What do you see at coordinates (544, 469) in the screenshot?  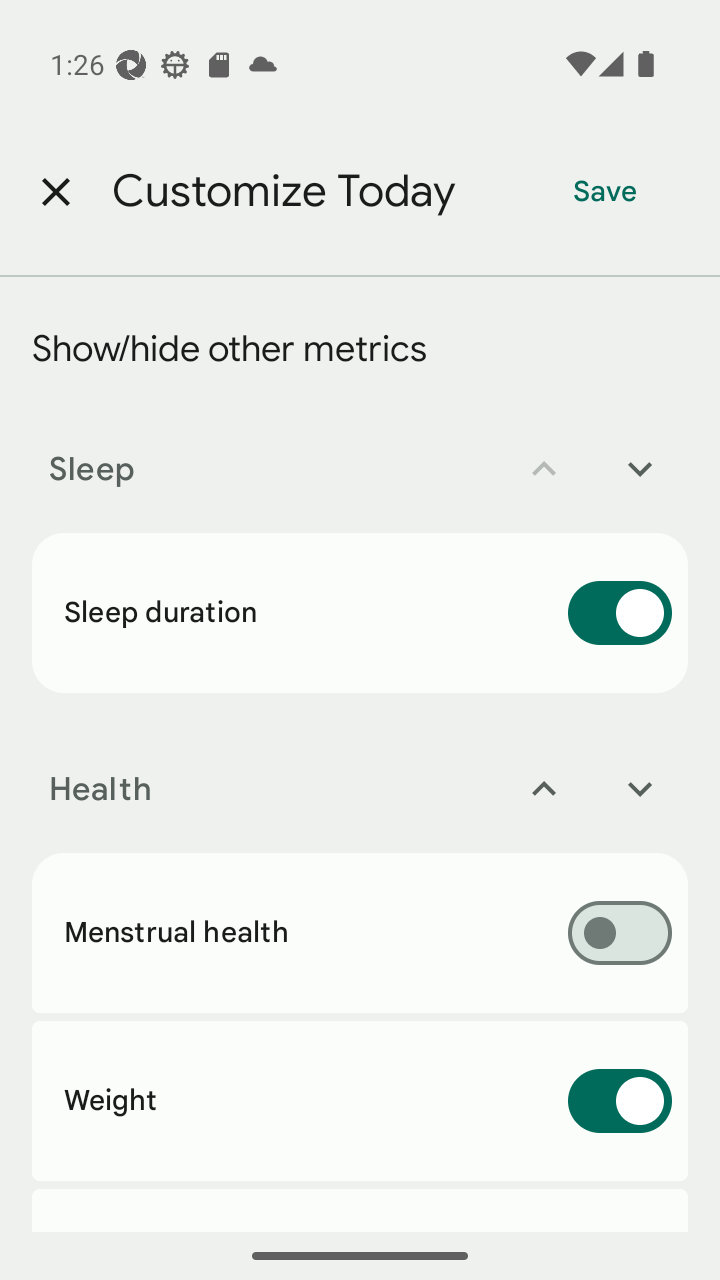 I see `Move Sleep up` at bounding box center [544, 469].